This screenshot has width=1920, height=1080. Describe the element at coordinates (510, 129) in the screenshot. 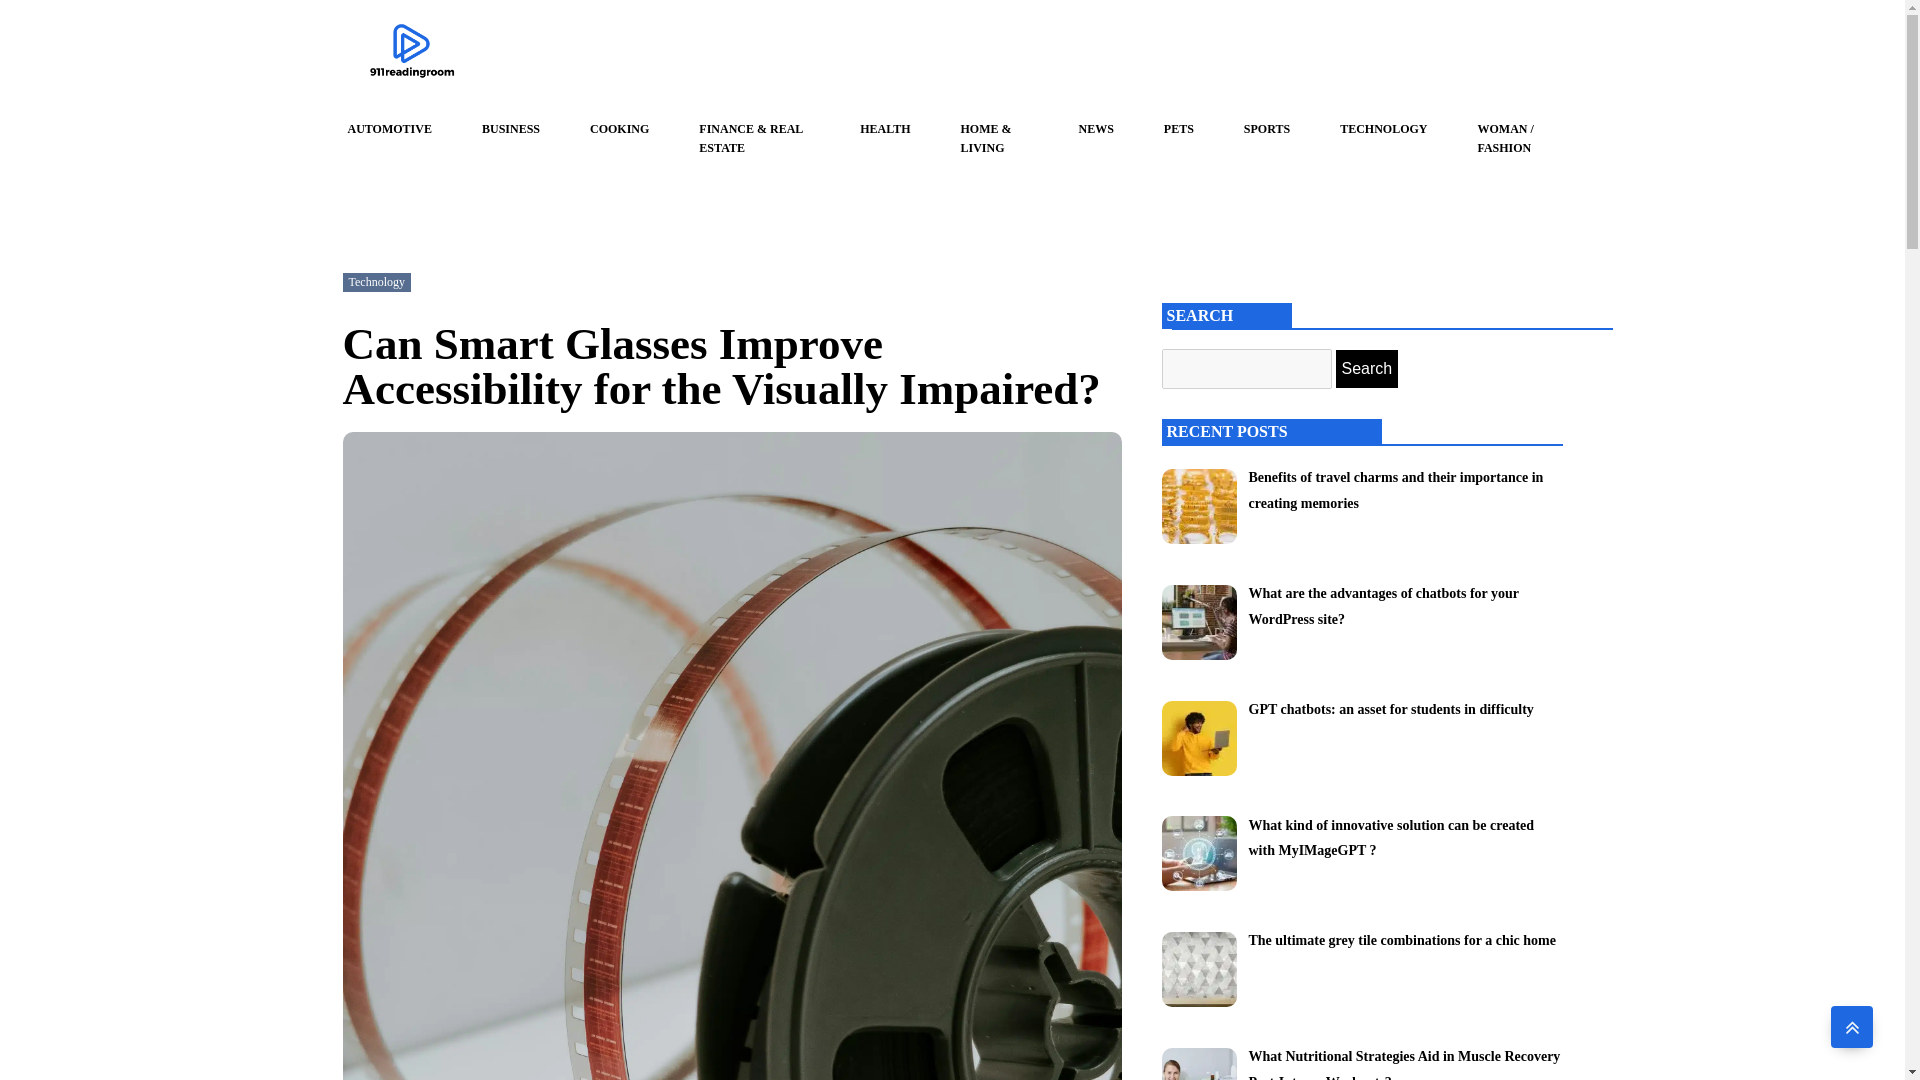

I see `BUSINESS` at that location.